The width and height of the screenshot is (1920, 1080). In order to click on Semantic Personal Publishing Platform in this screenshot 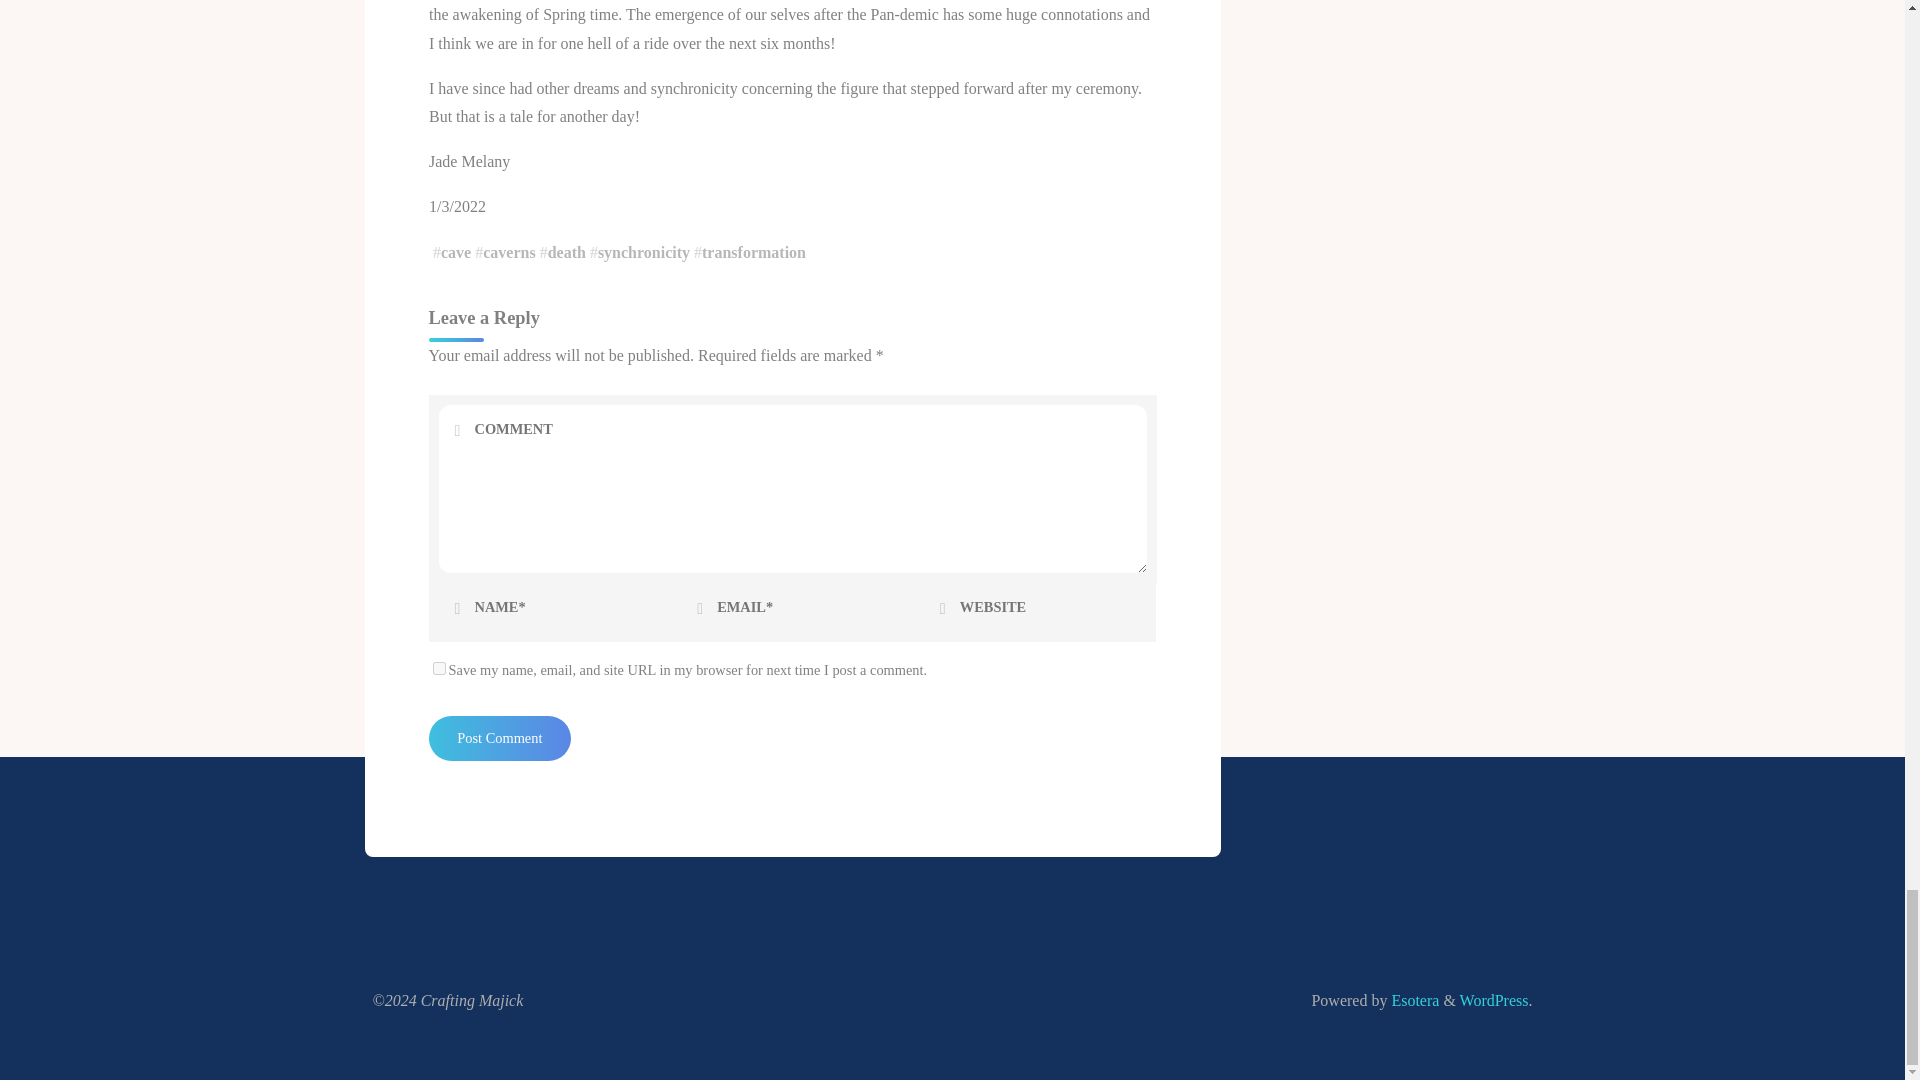, I will do `click(1494, 1000)`.